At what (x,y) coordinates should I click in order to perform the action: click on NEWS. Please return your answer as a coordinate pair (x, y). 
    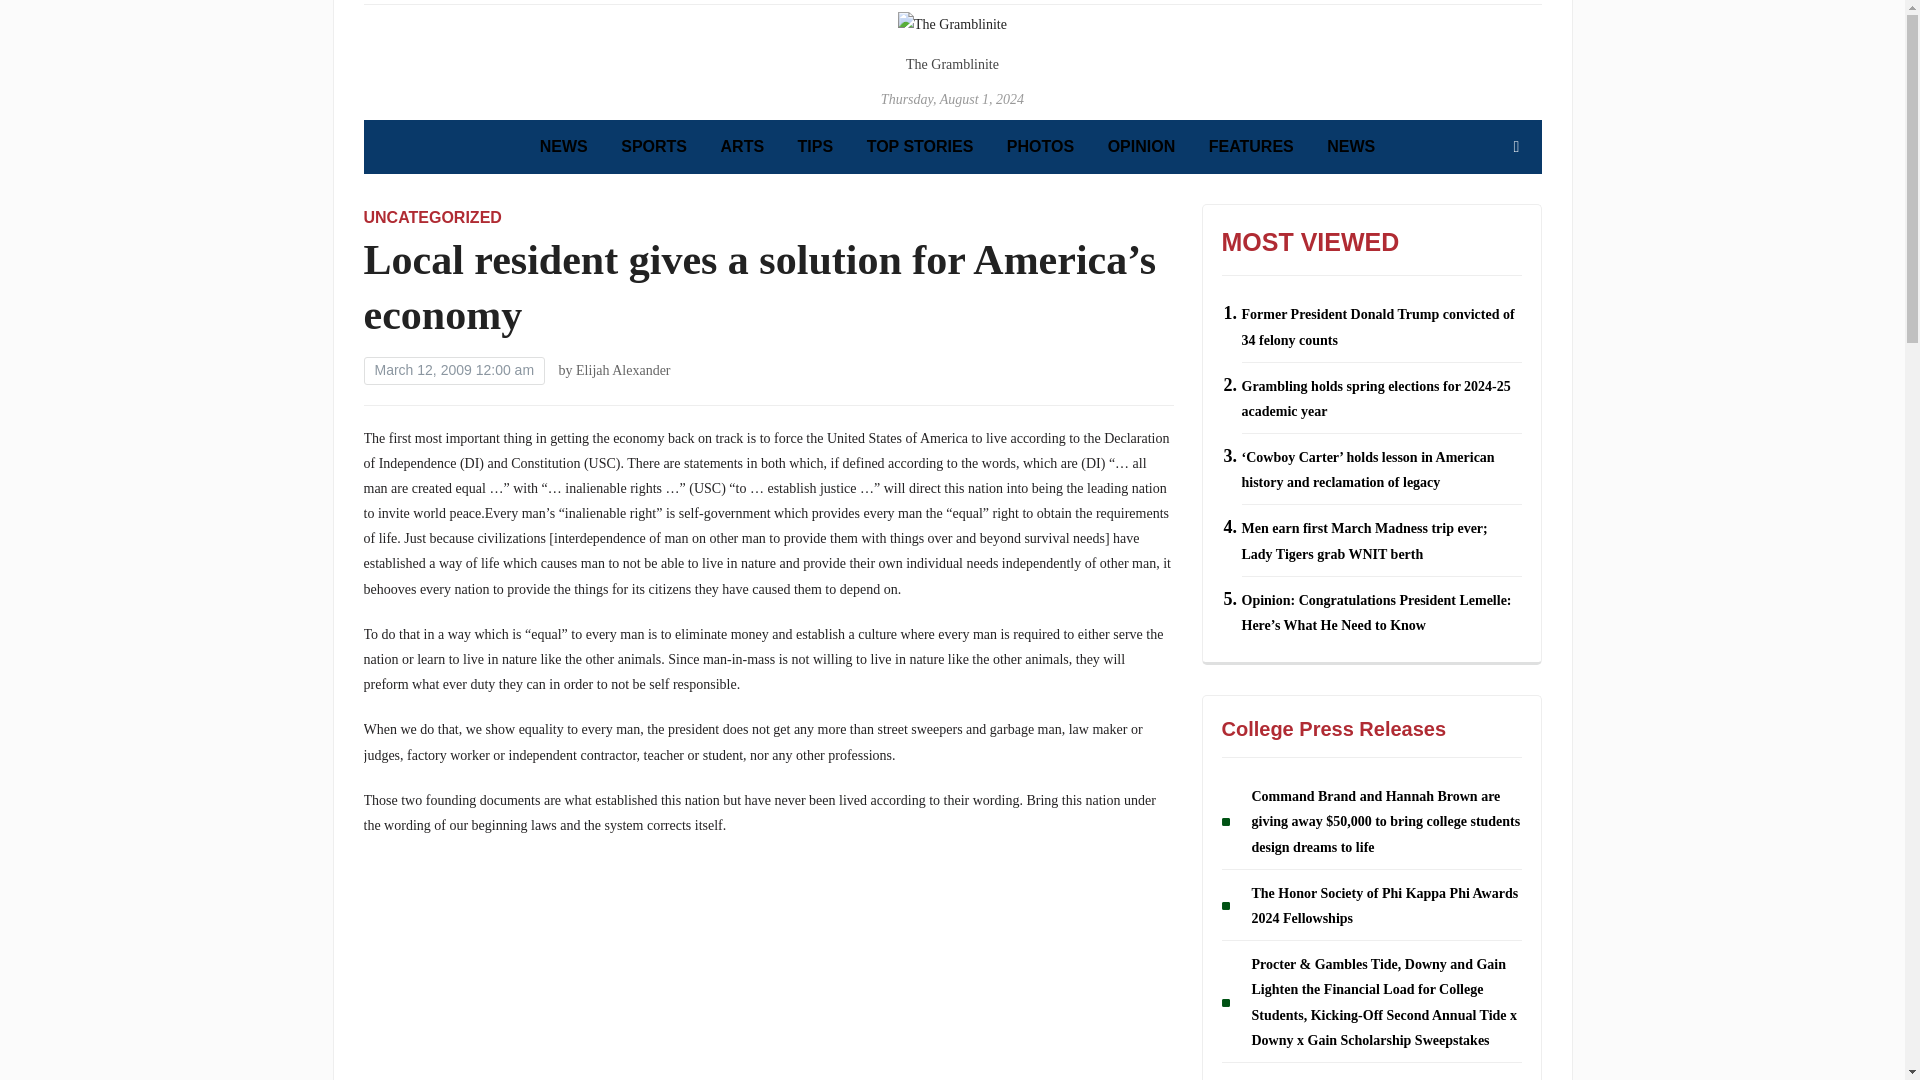
    Looking at the image, I should click on (563, 346).